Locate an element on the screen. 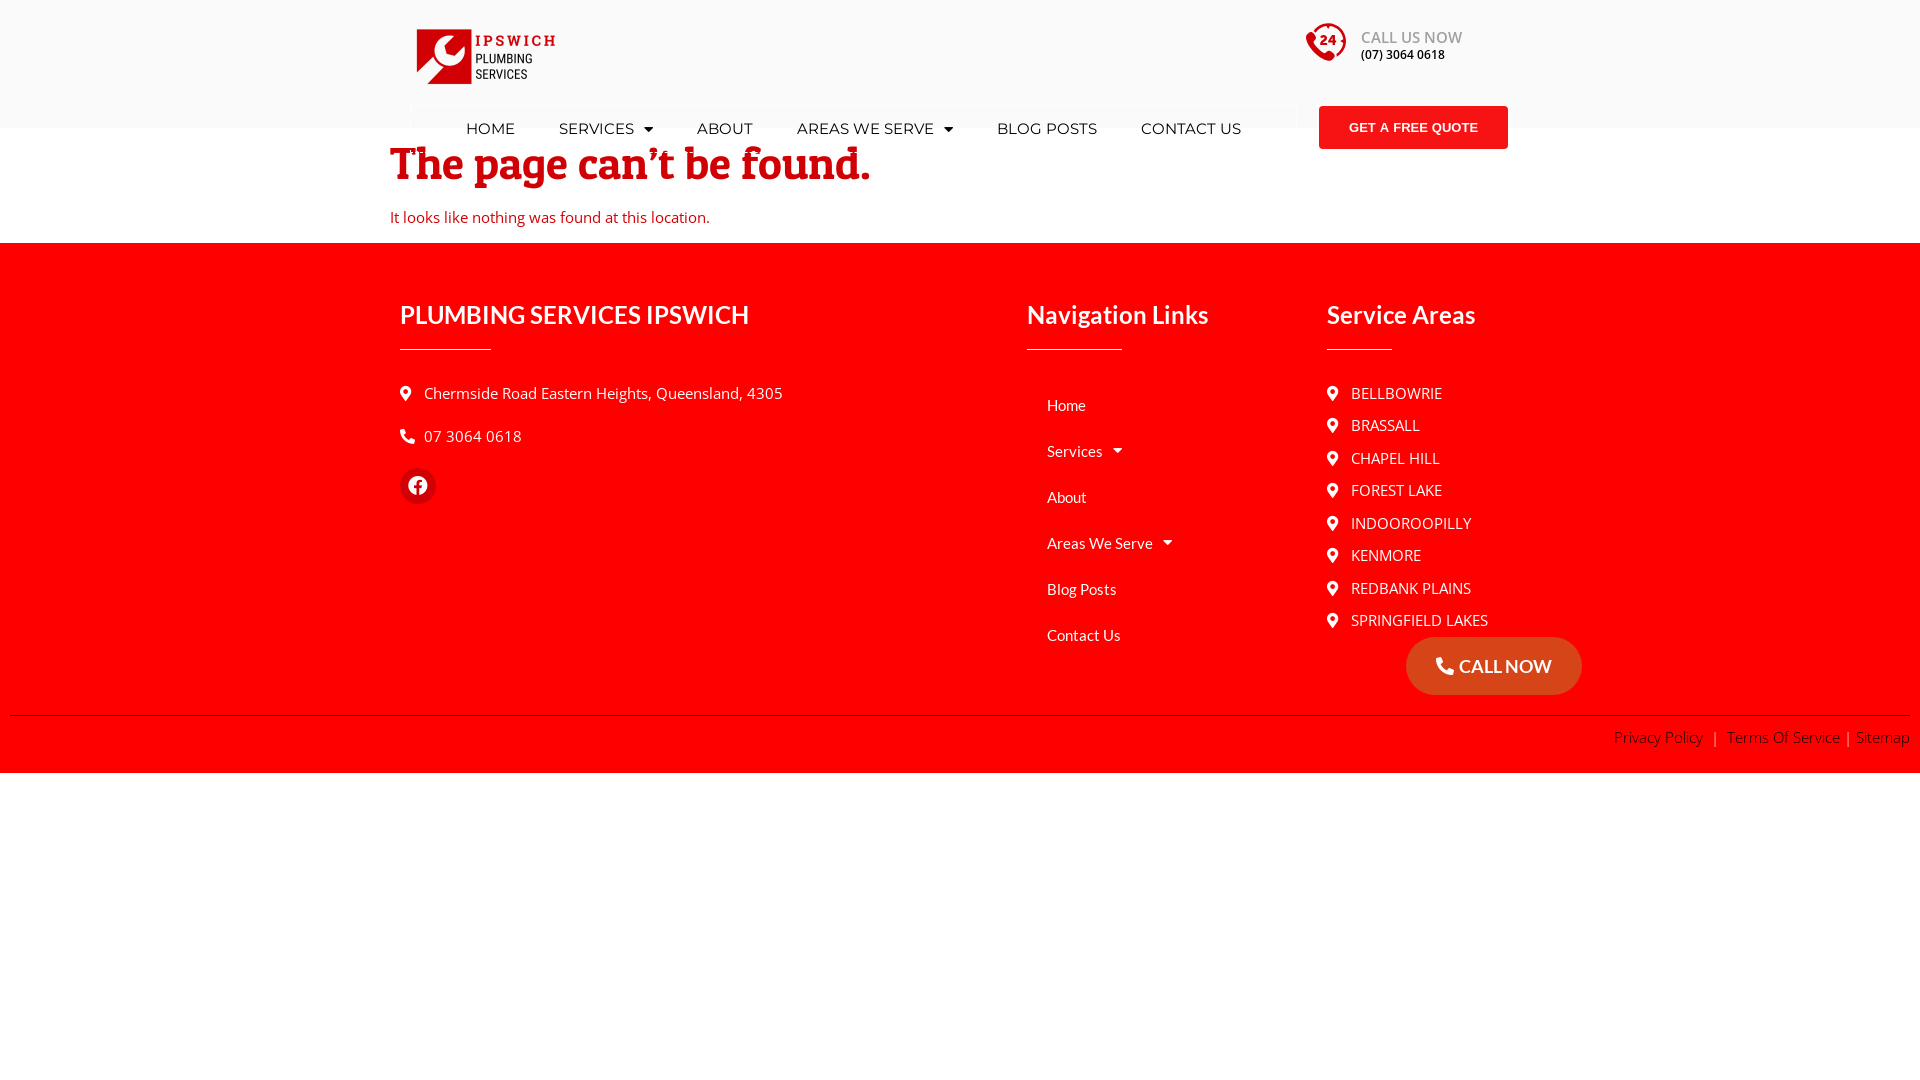 This screenshot has width=1920, height=1080. Sitemap is located at coordinates (1883, 737).